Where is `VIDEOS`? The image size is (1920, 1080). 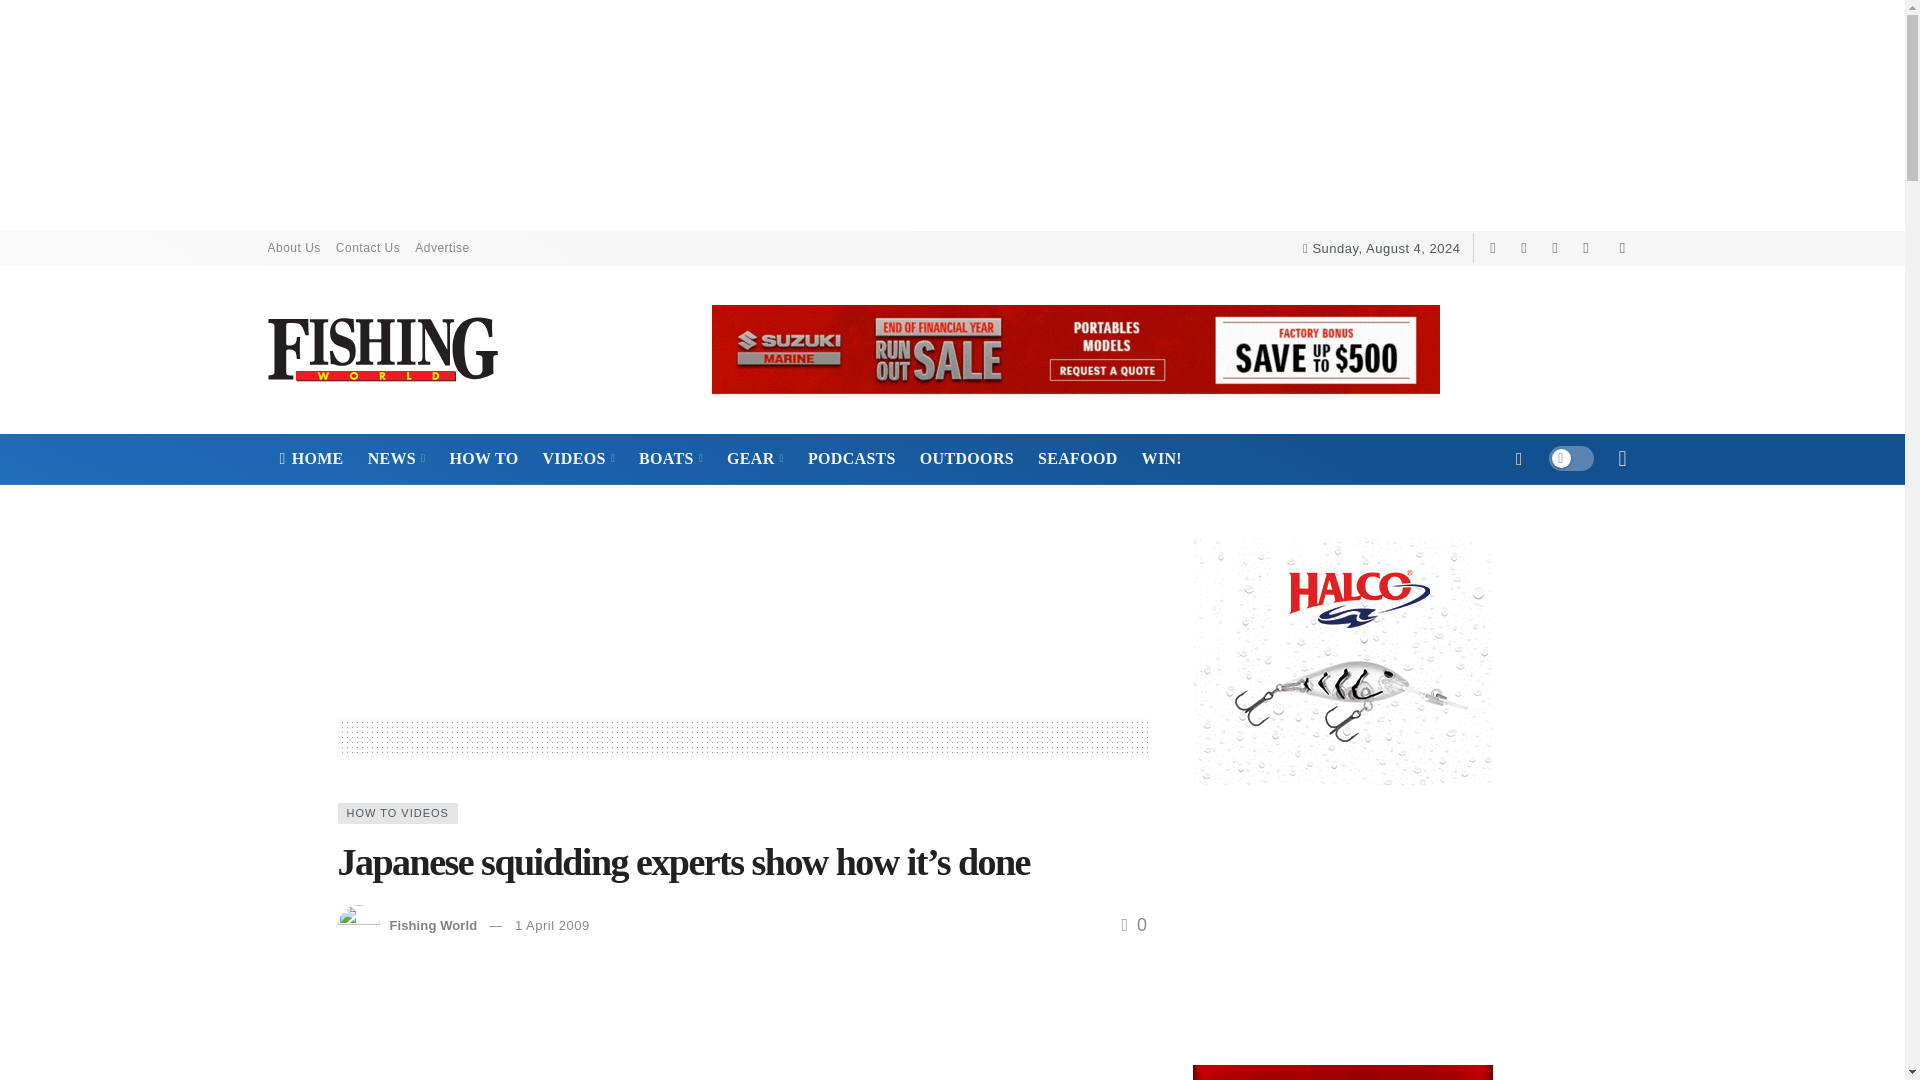 VIDEOS is located at coordinates (578, 458).